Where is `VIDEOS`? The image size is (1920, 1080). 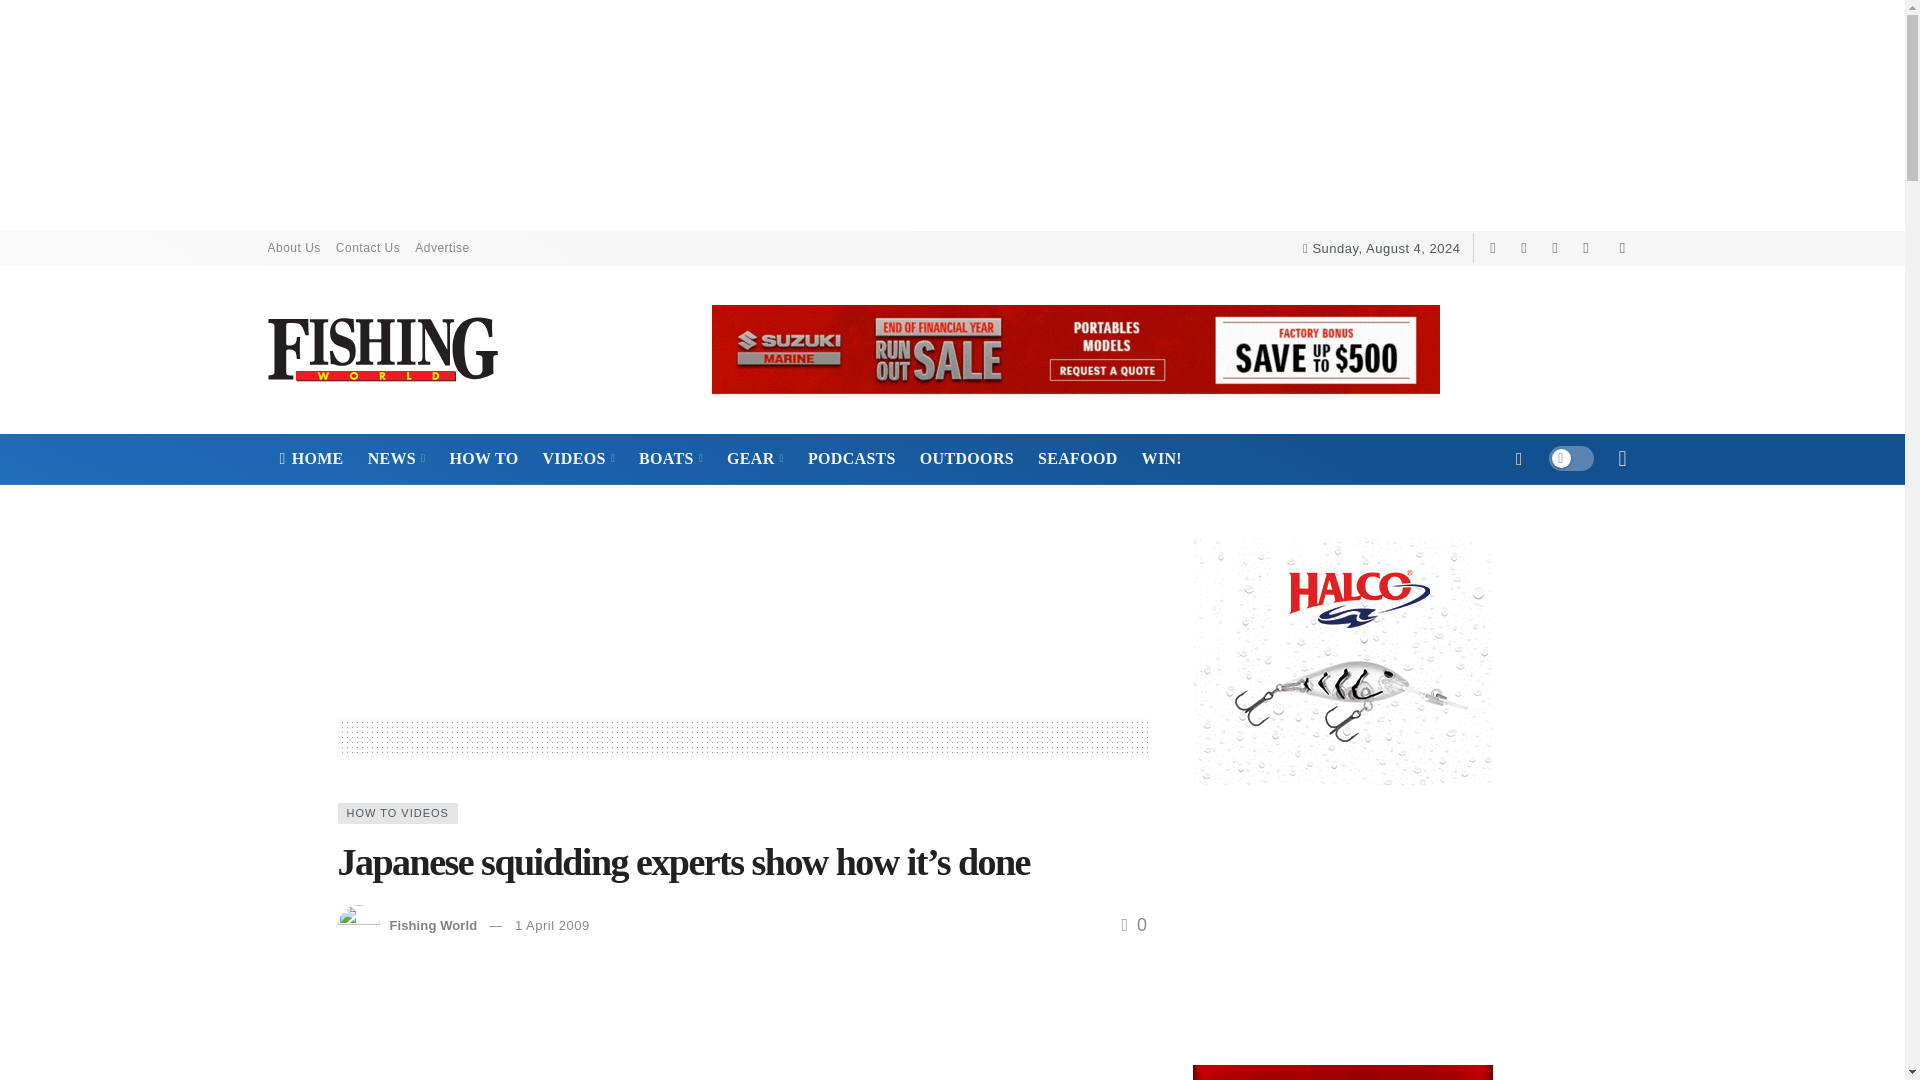 VIDEOS is located at coordinates (578, 458).